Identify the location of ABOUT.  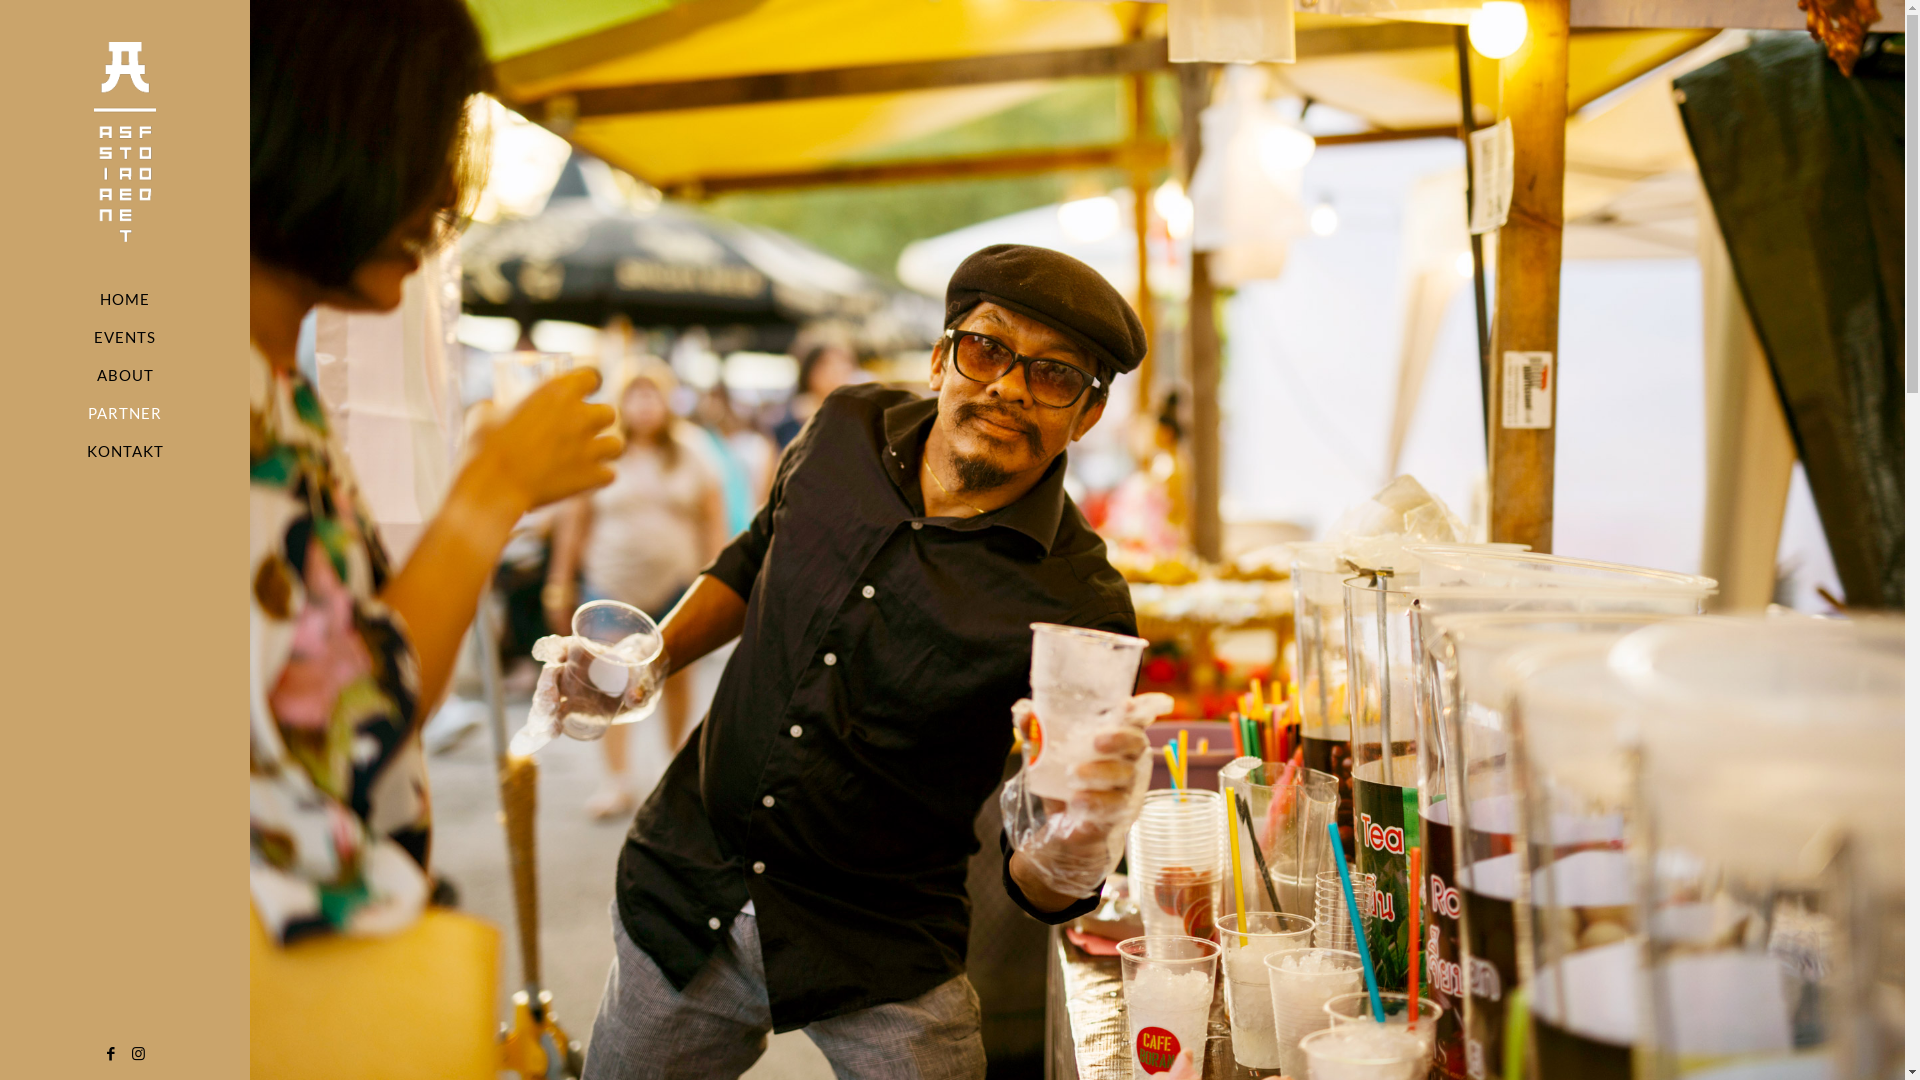
(125, 375).